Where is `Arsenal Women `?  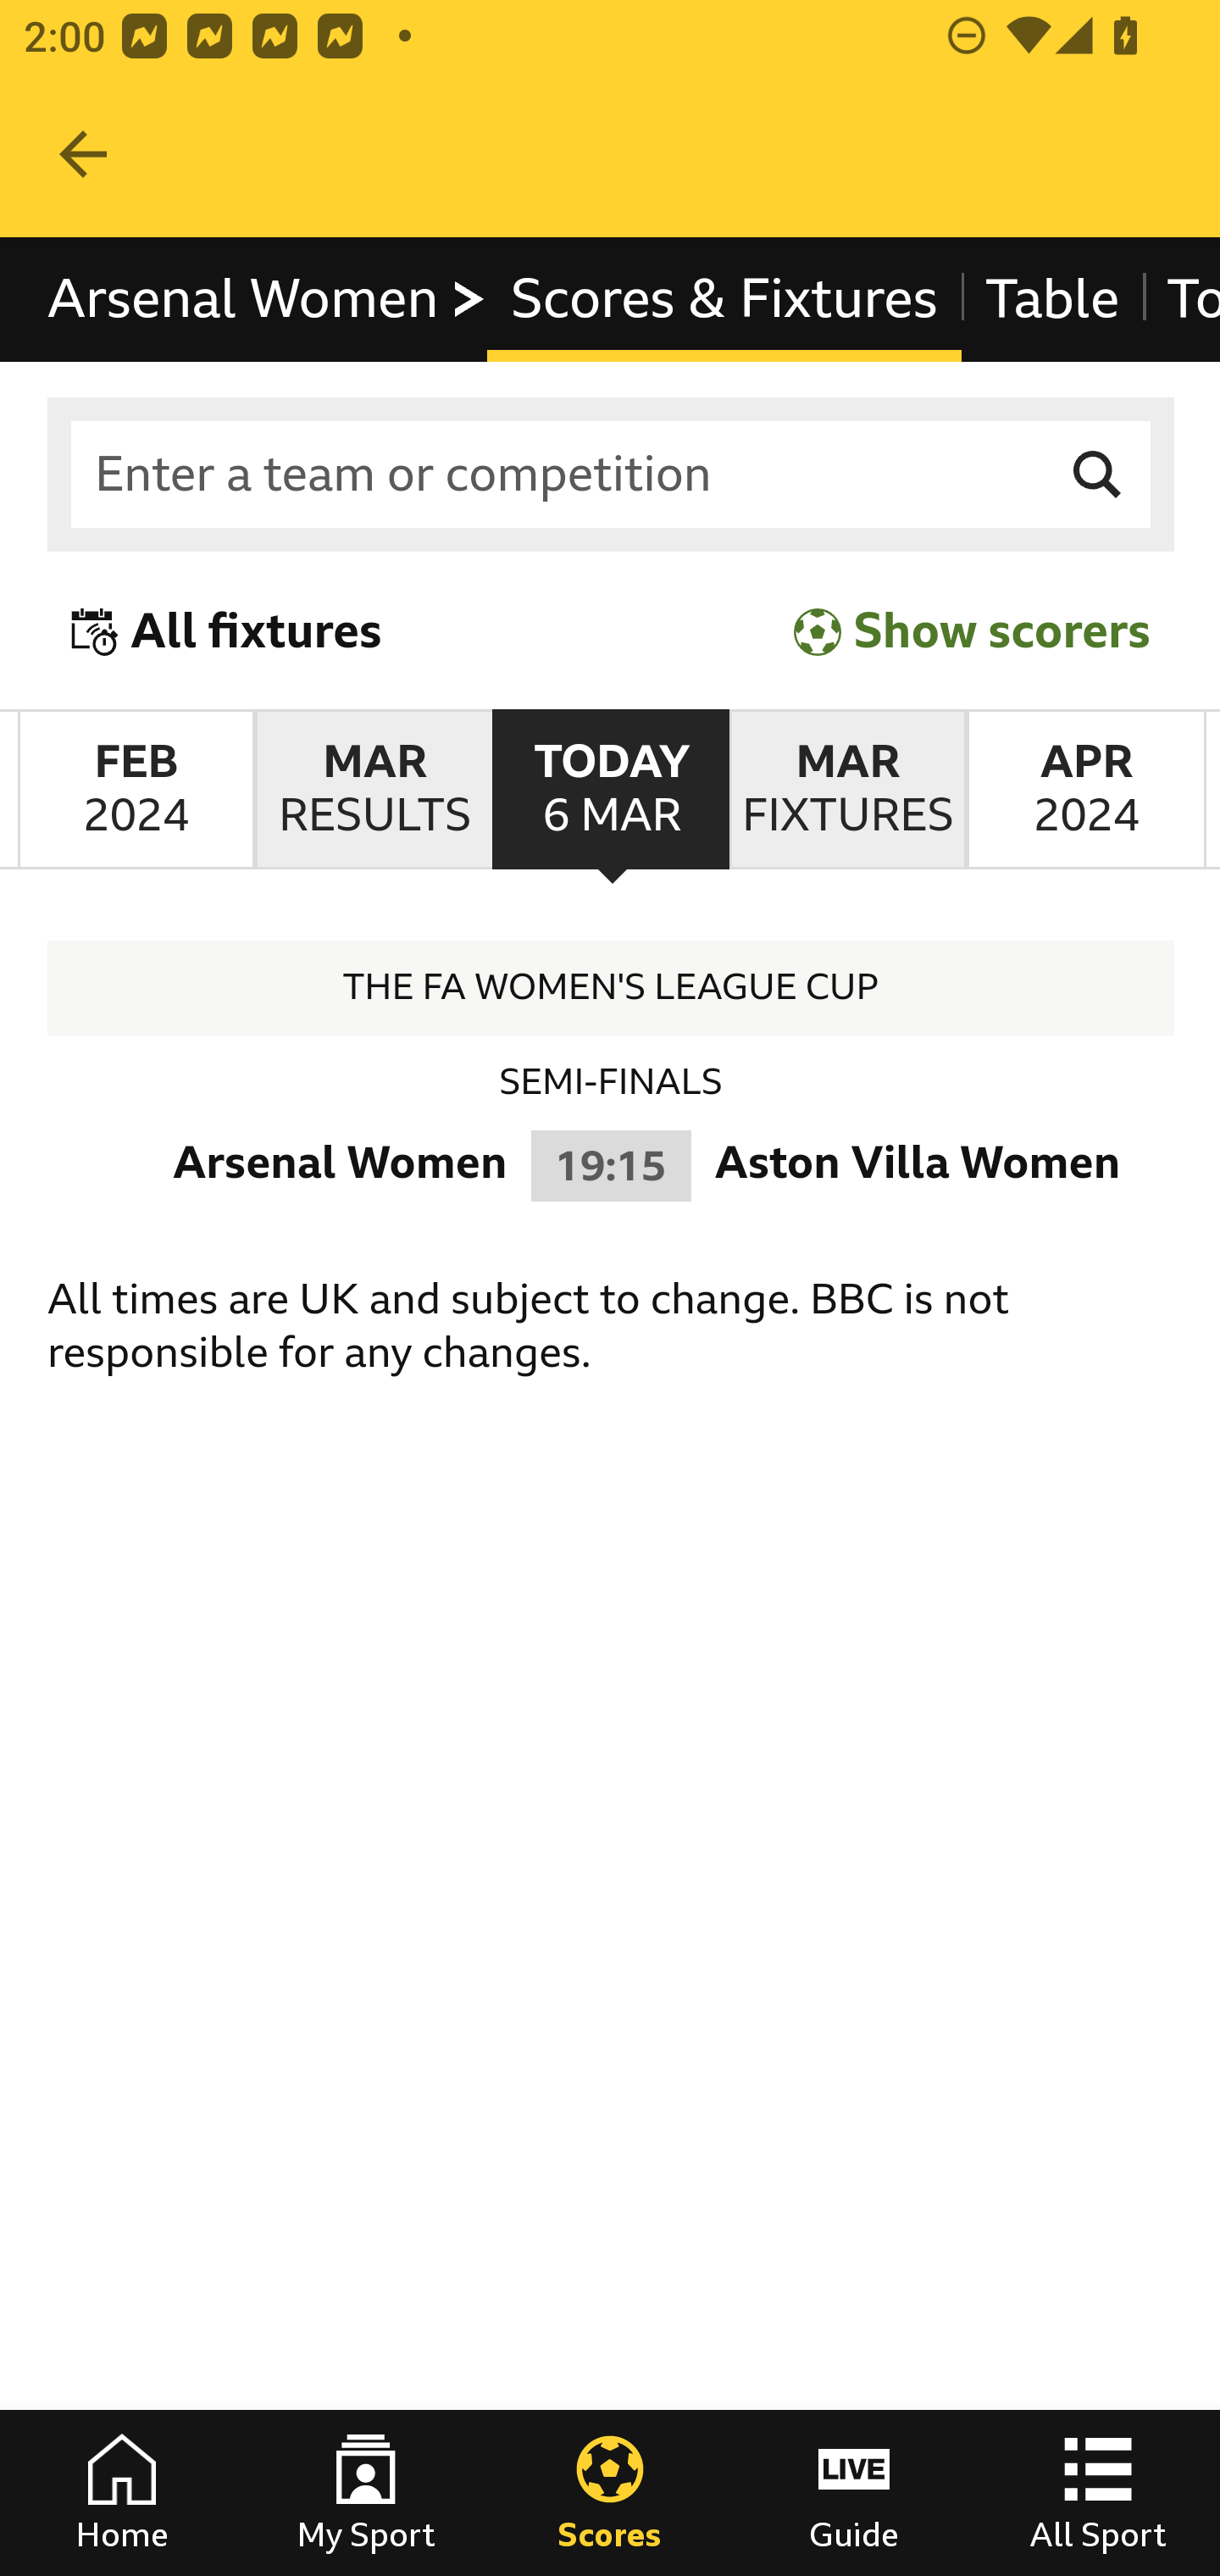 Arsenal Women  is located at coordinates (268, 298).